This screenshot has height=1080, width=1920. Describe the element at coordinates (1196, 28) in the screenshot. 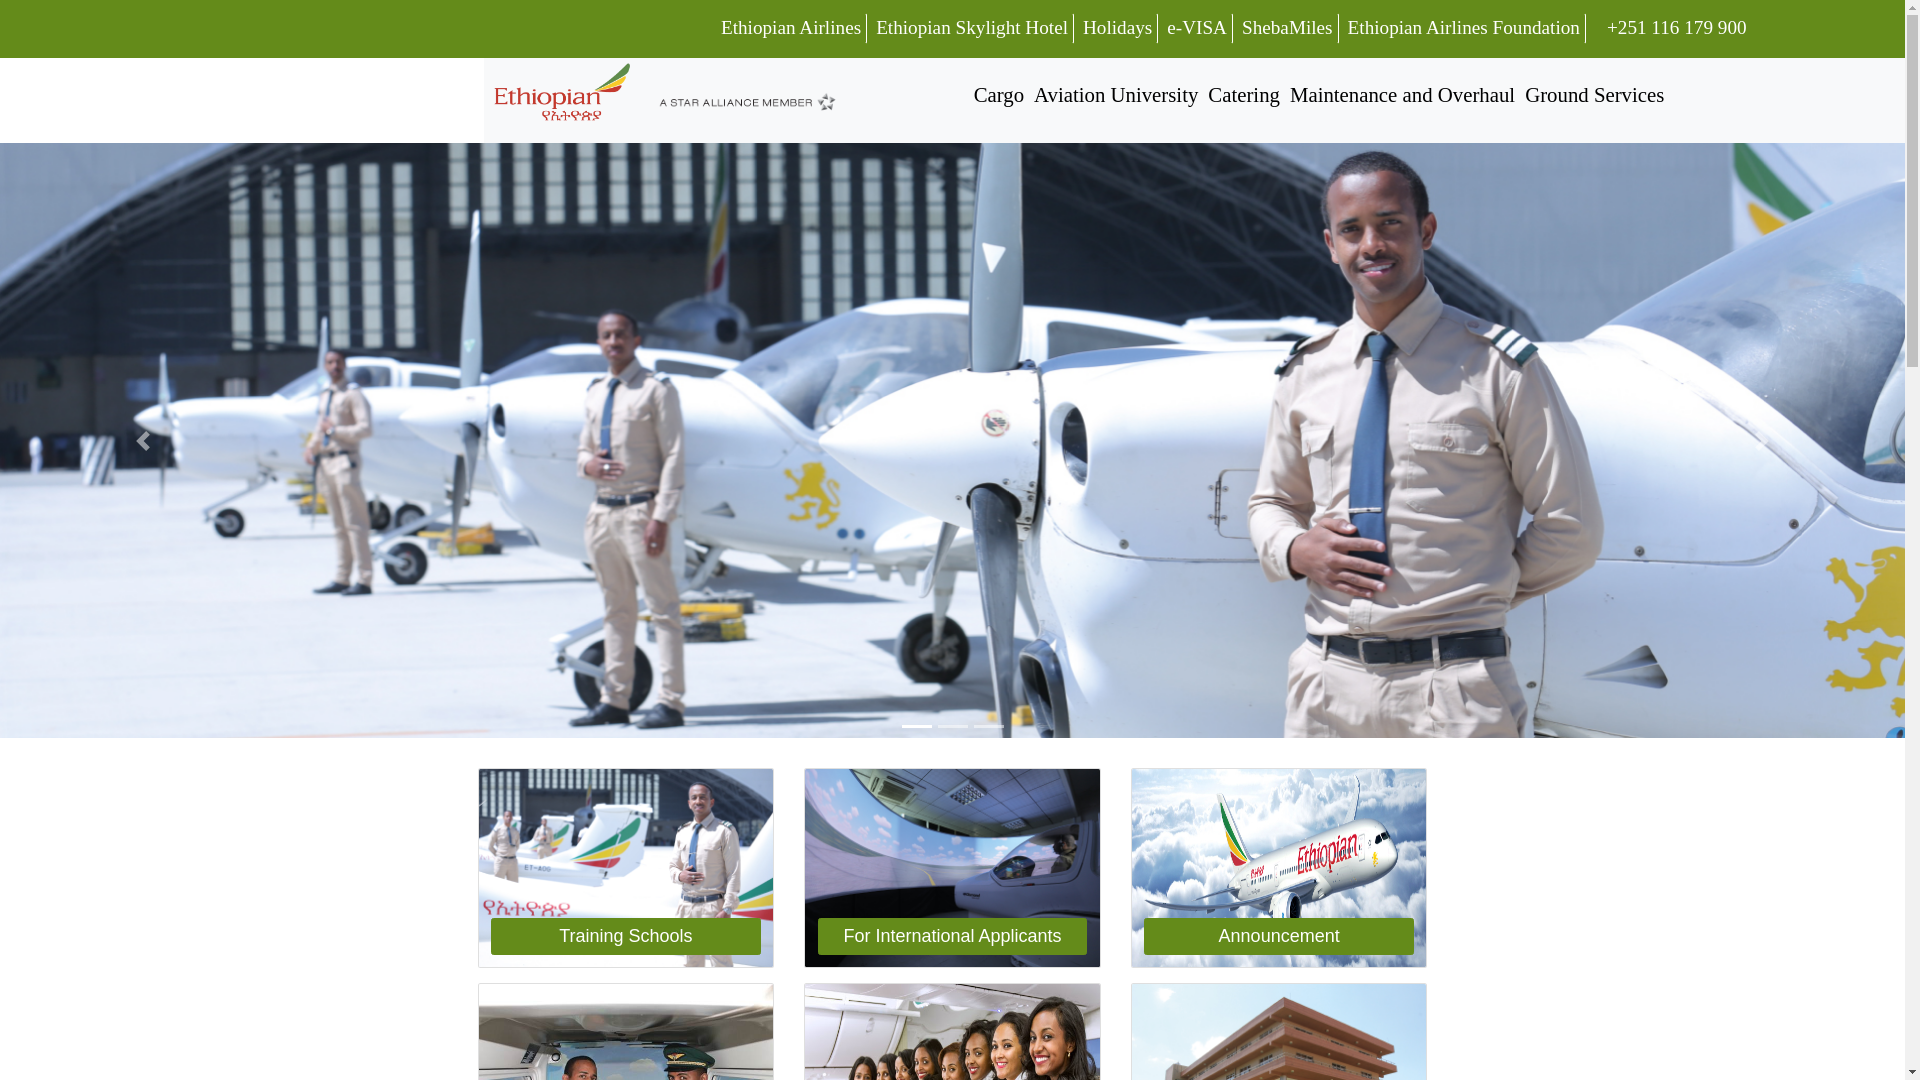

I see `e-VISA` at that location.